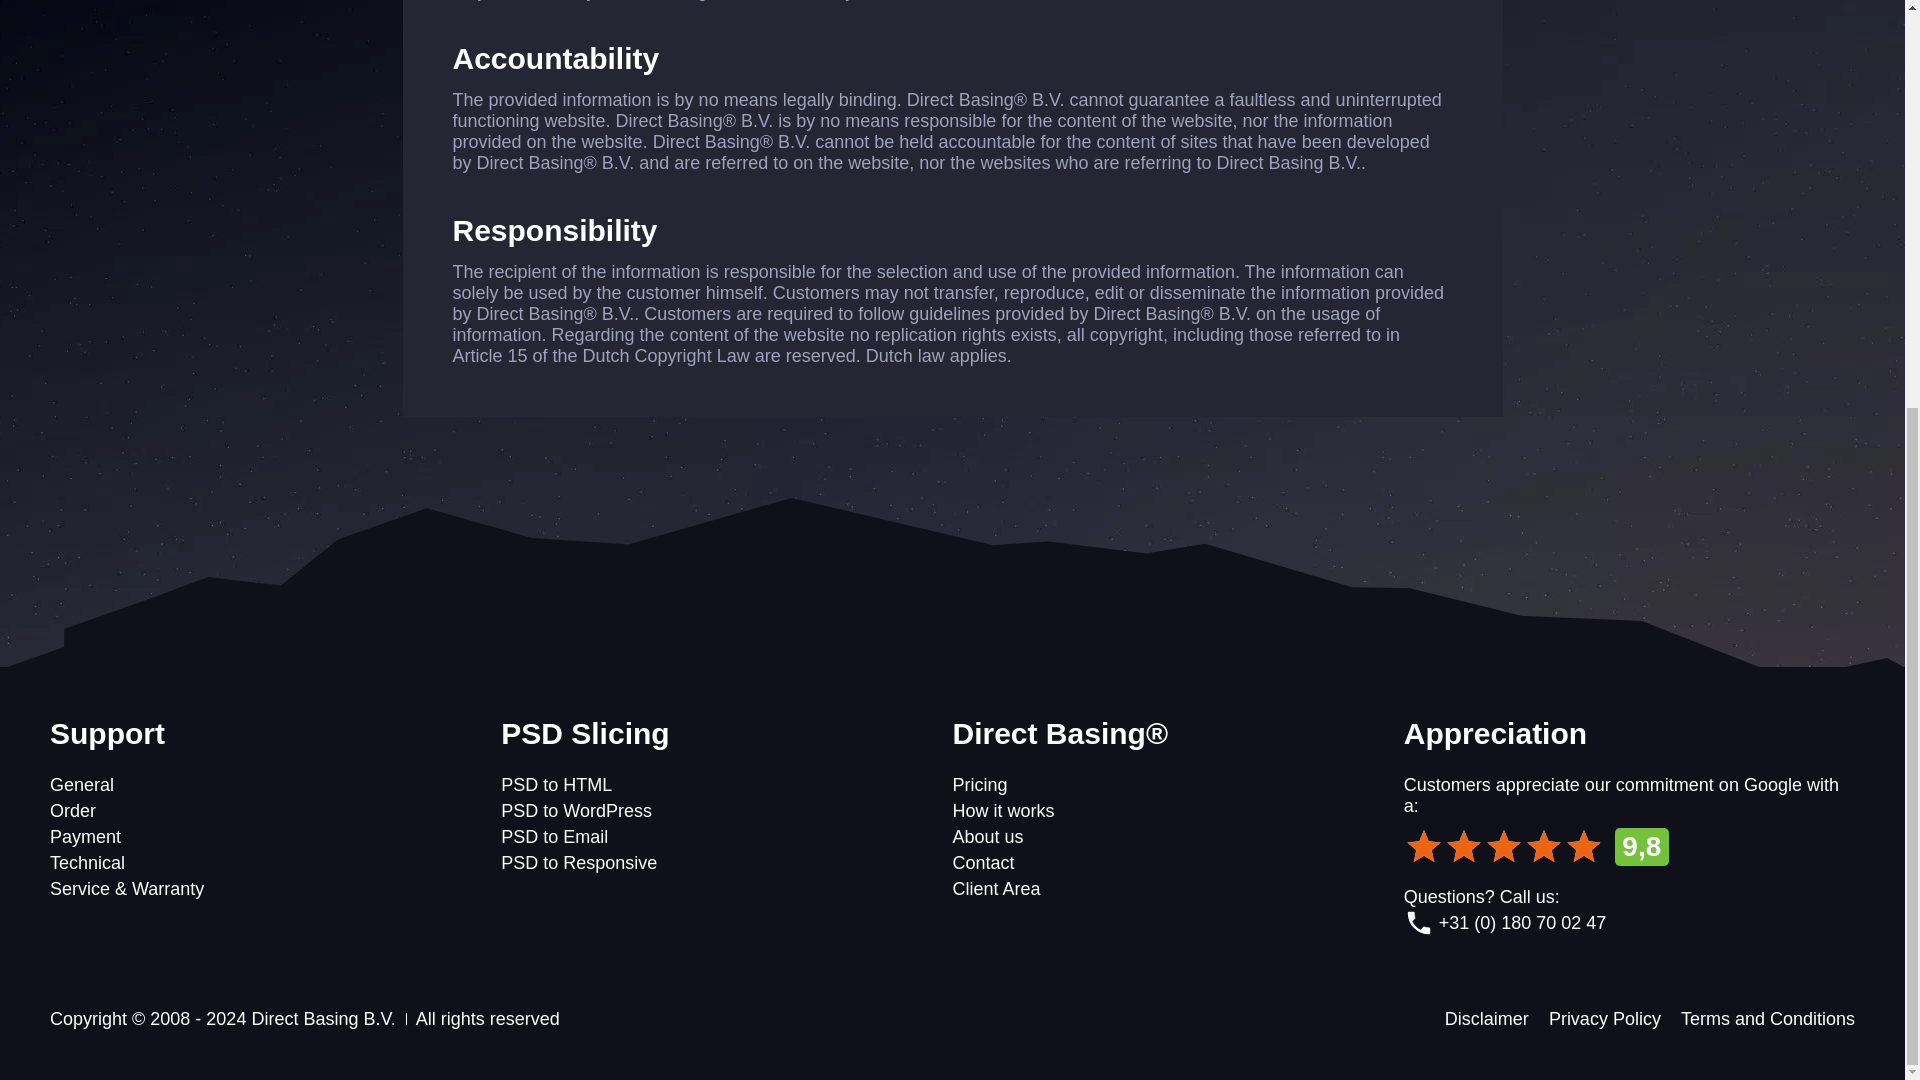 The image size is (1920, 1080). What do you see at coordinates (578, 862) in the screenshot?
I see `PSD to Responsive` at bounding box center [578, 862].